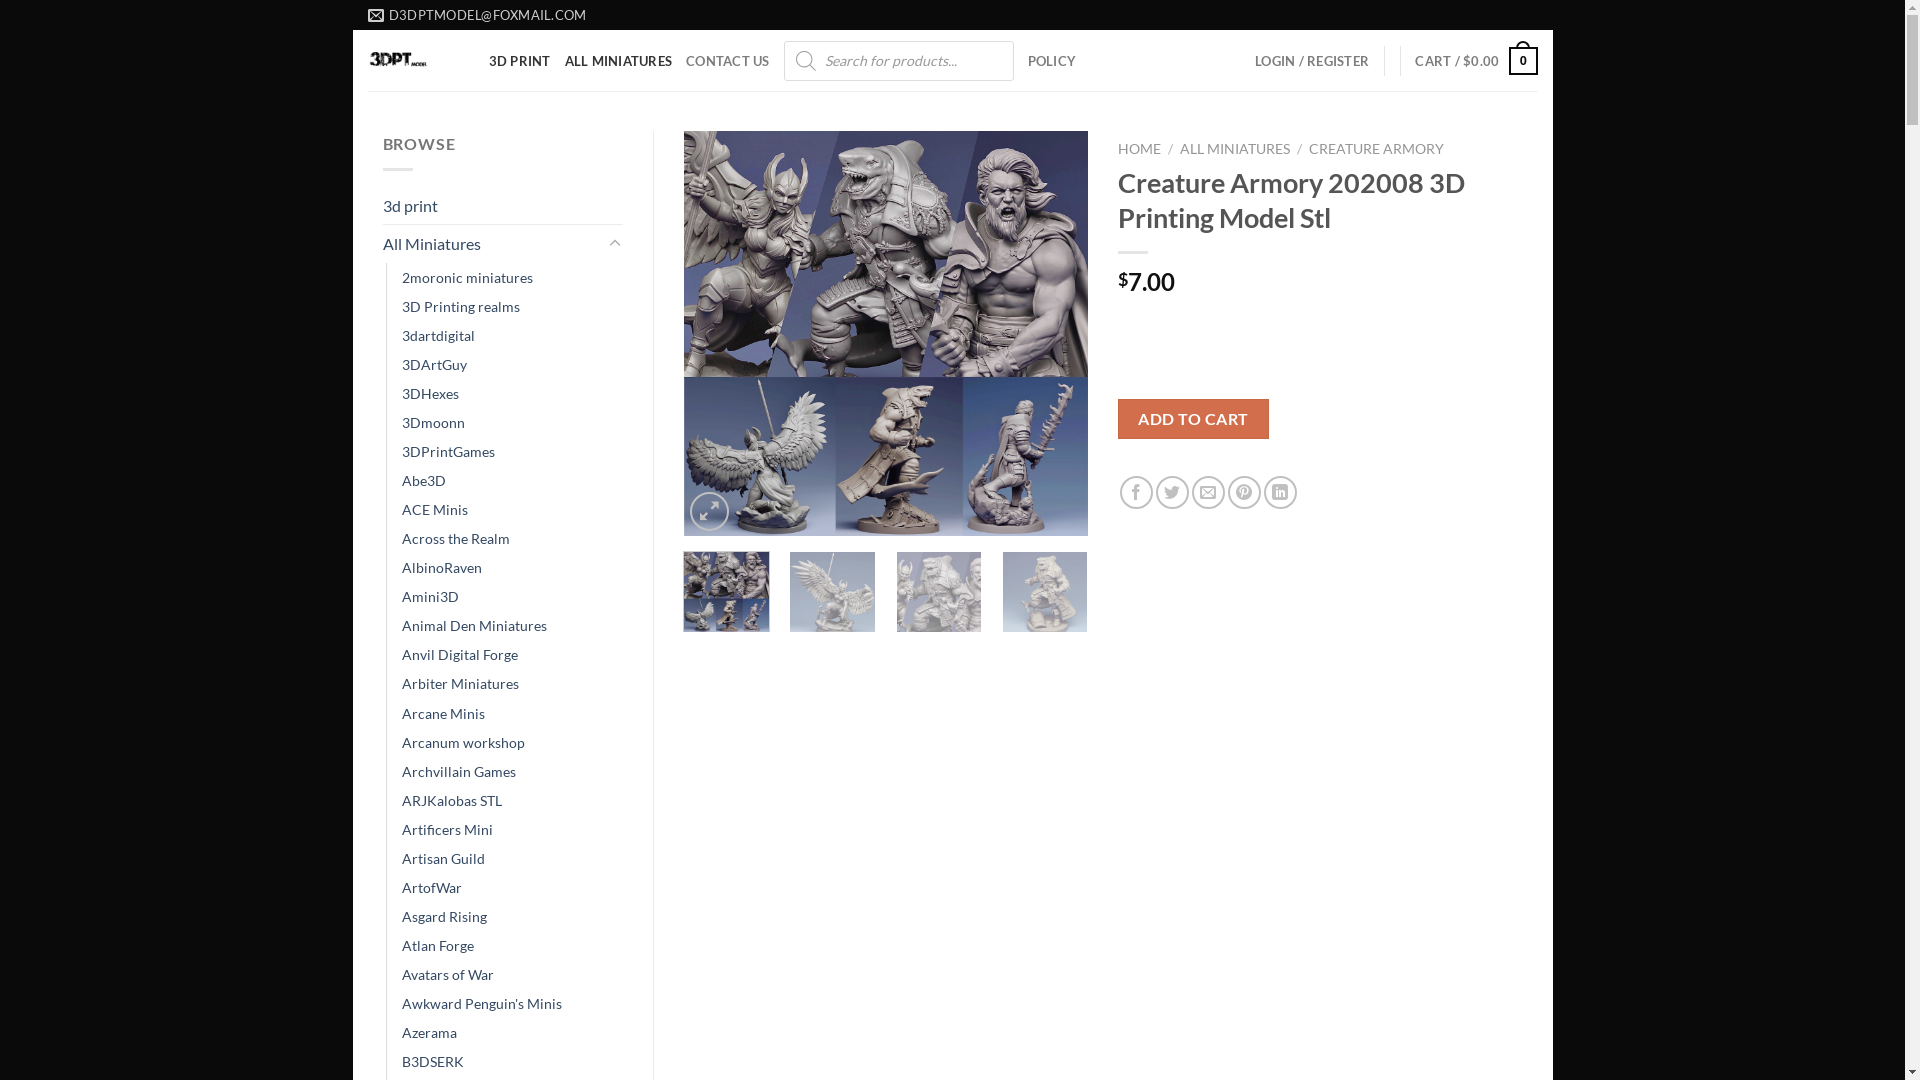 Image resolution: width=1920 pixels, height=1080 pixels. What do you see at coordinates (1052, 61) in the screenshot?
I see `POLICY` at bounding box center [1052, 61].